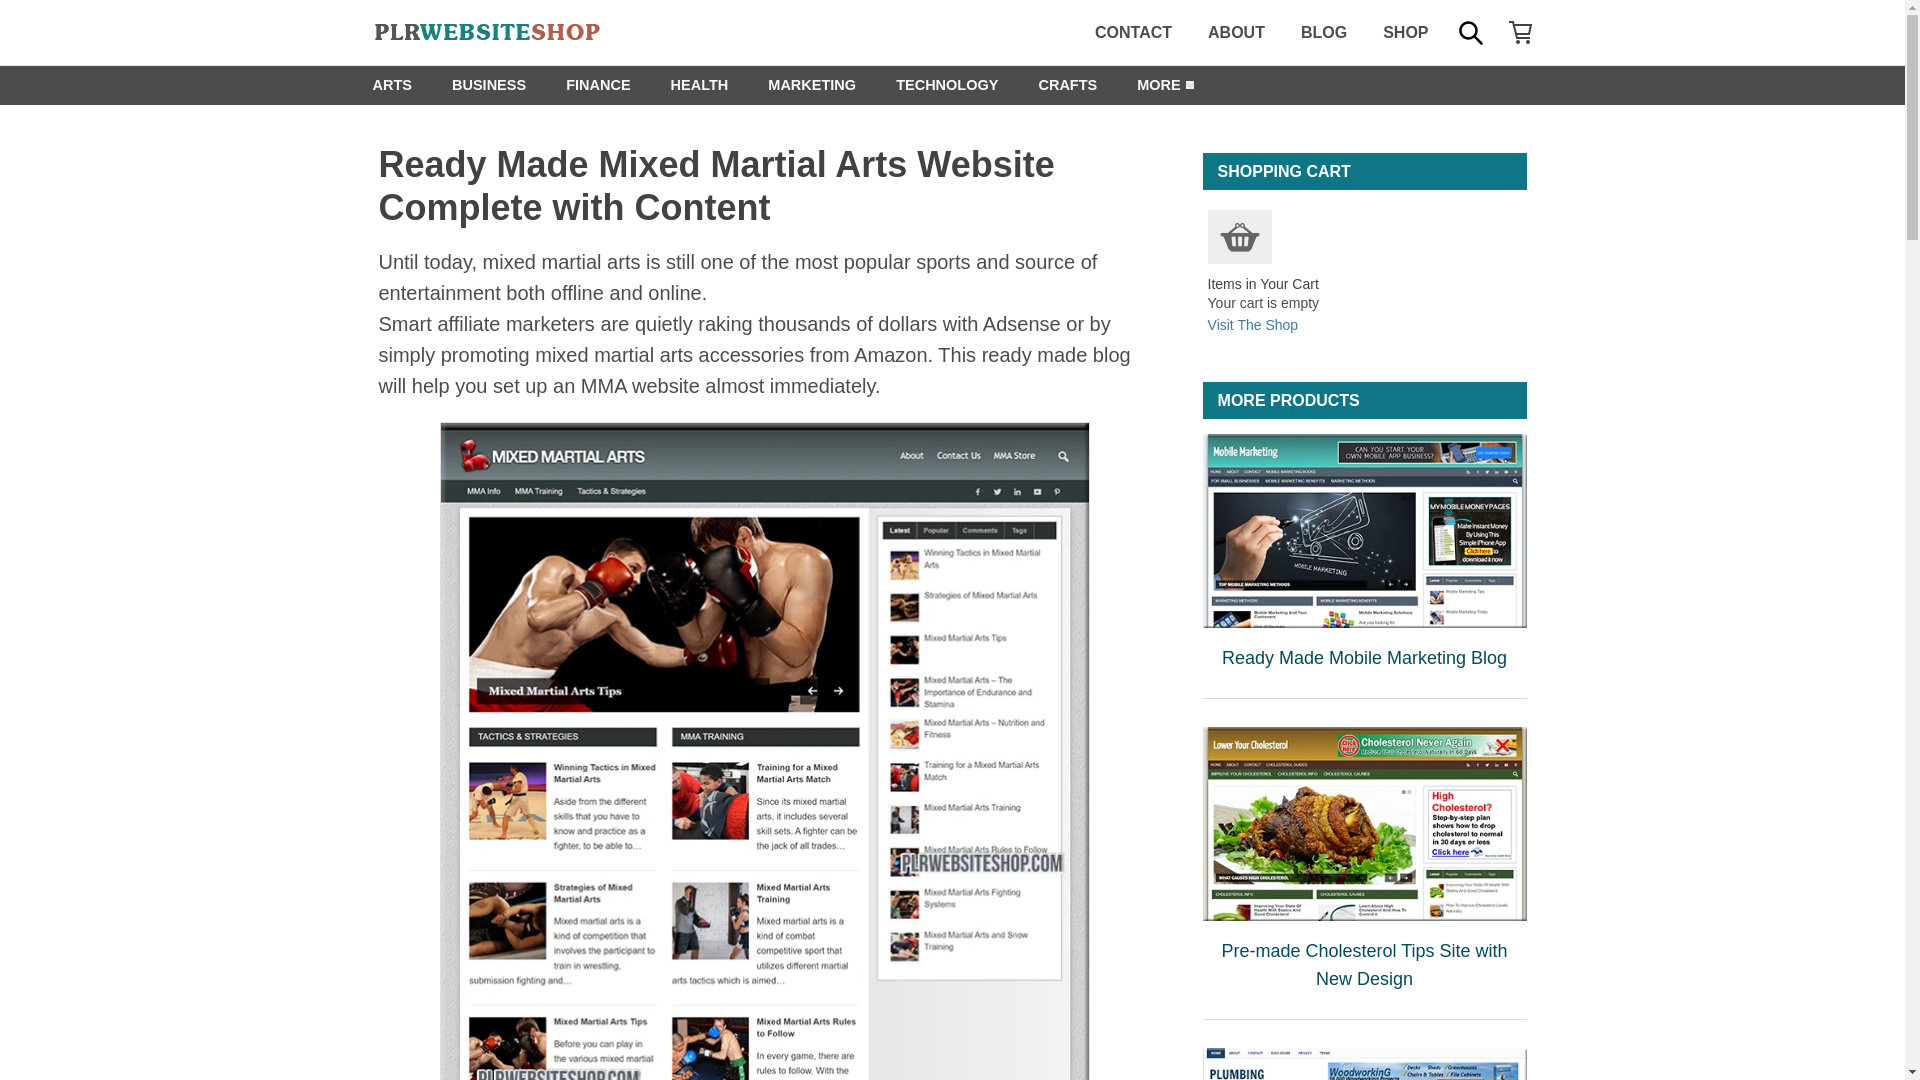  I want to click on CONTACT, so click(1134, 32).